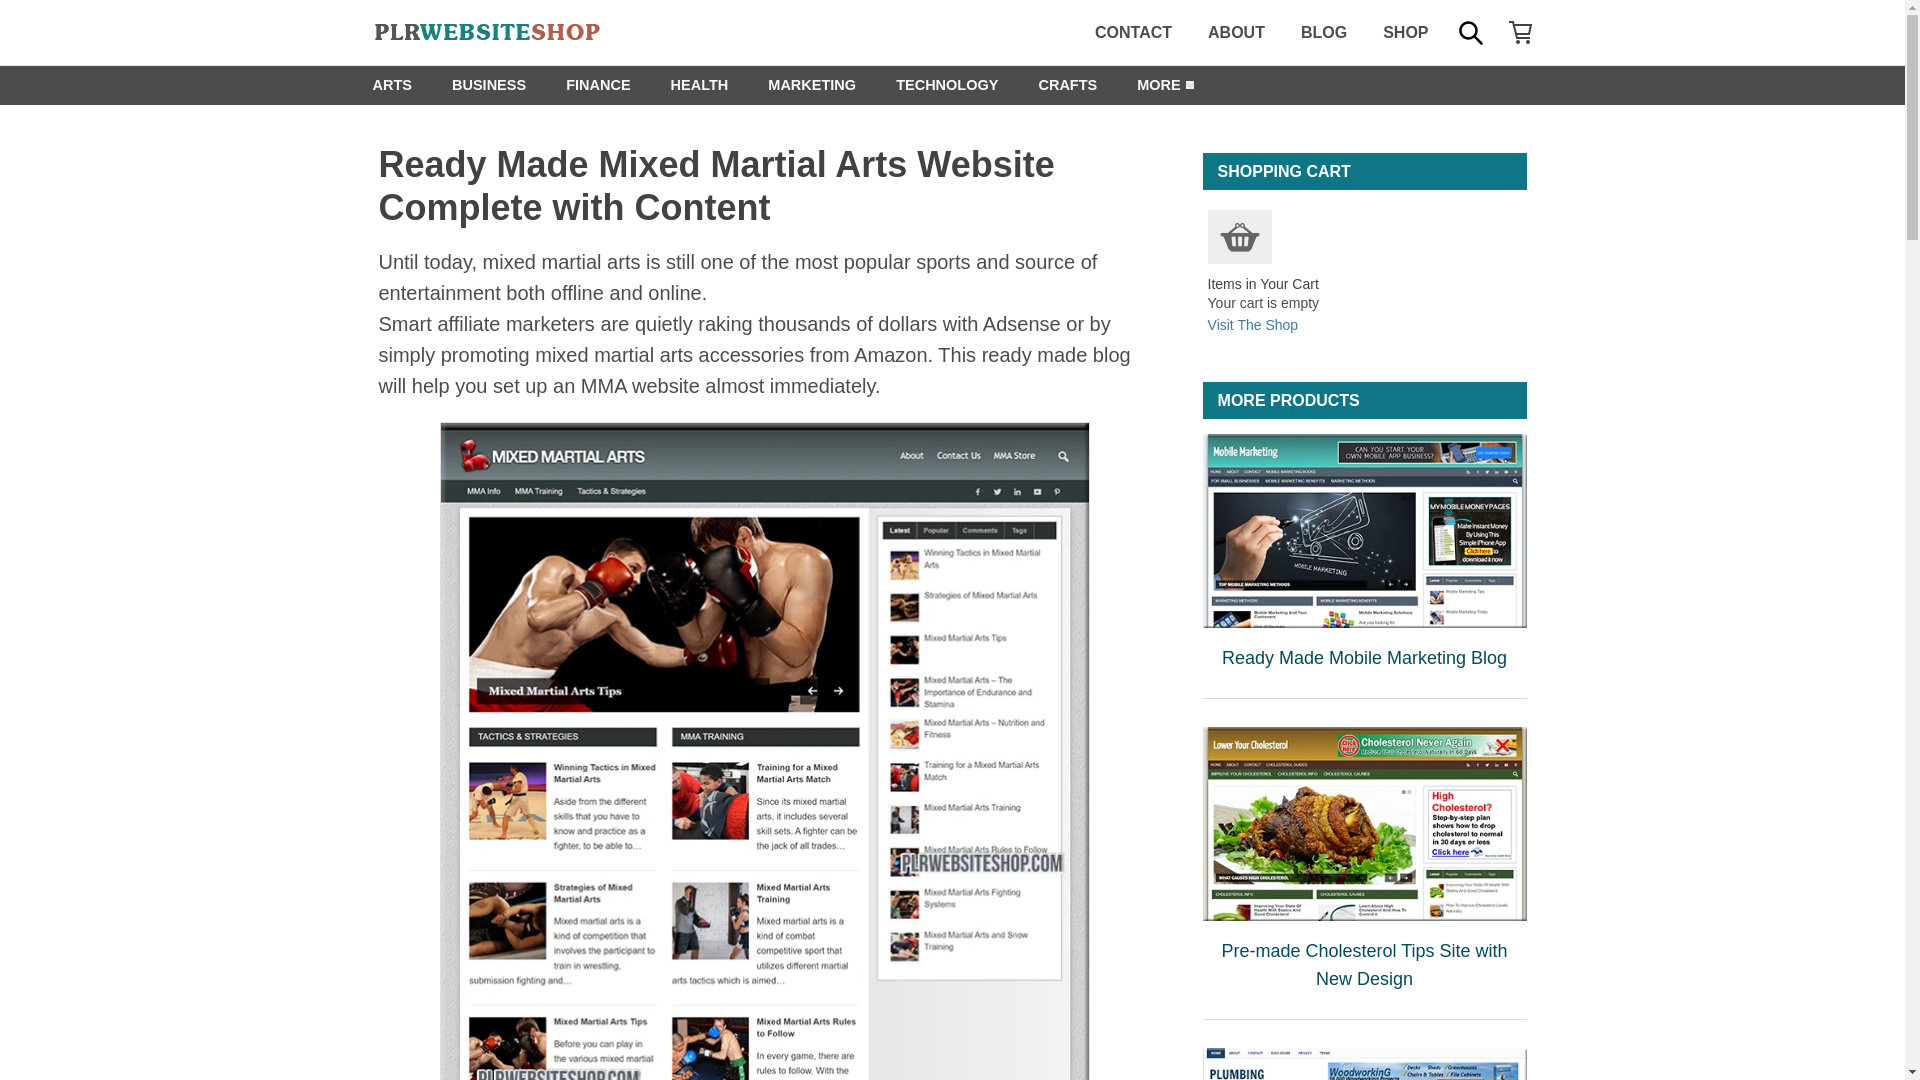  I want to click on CONTACT, so click(1134, 32).